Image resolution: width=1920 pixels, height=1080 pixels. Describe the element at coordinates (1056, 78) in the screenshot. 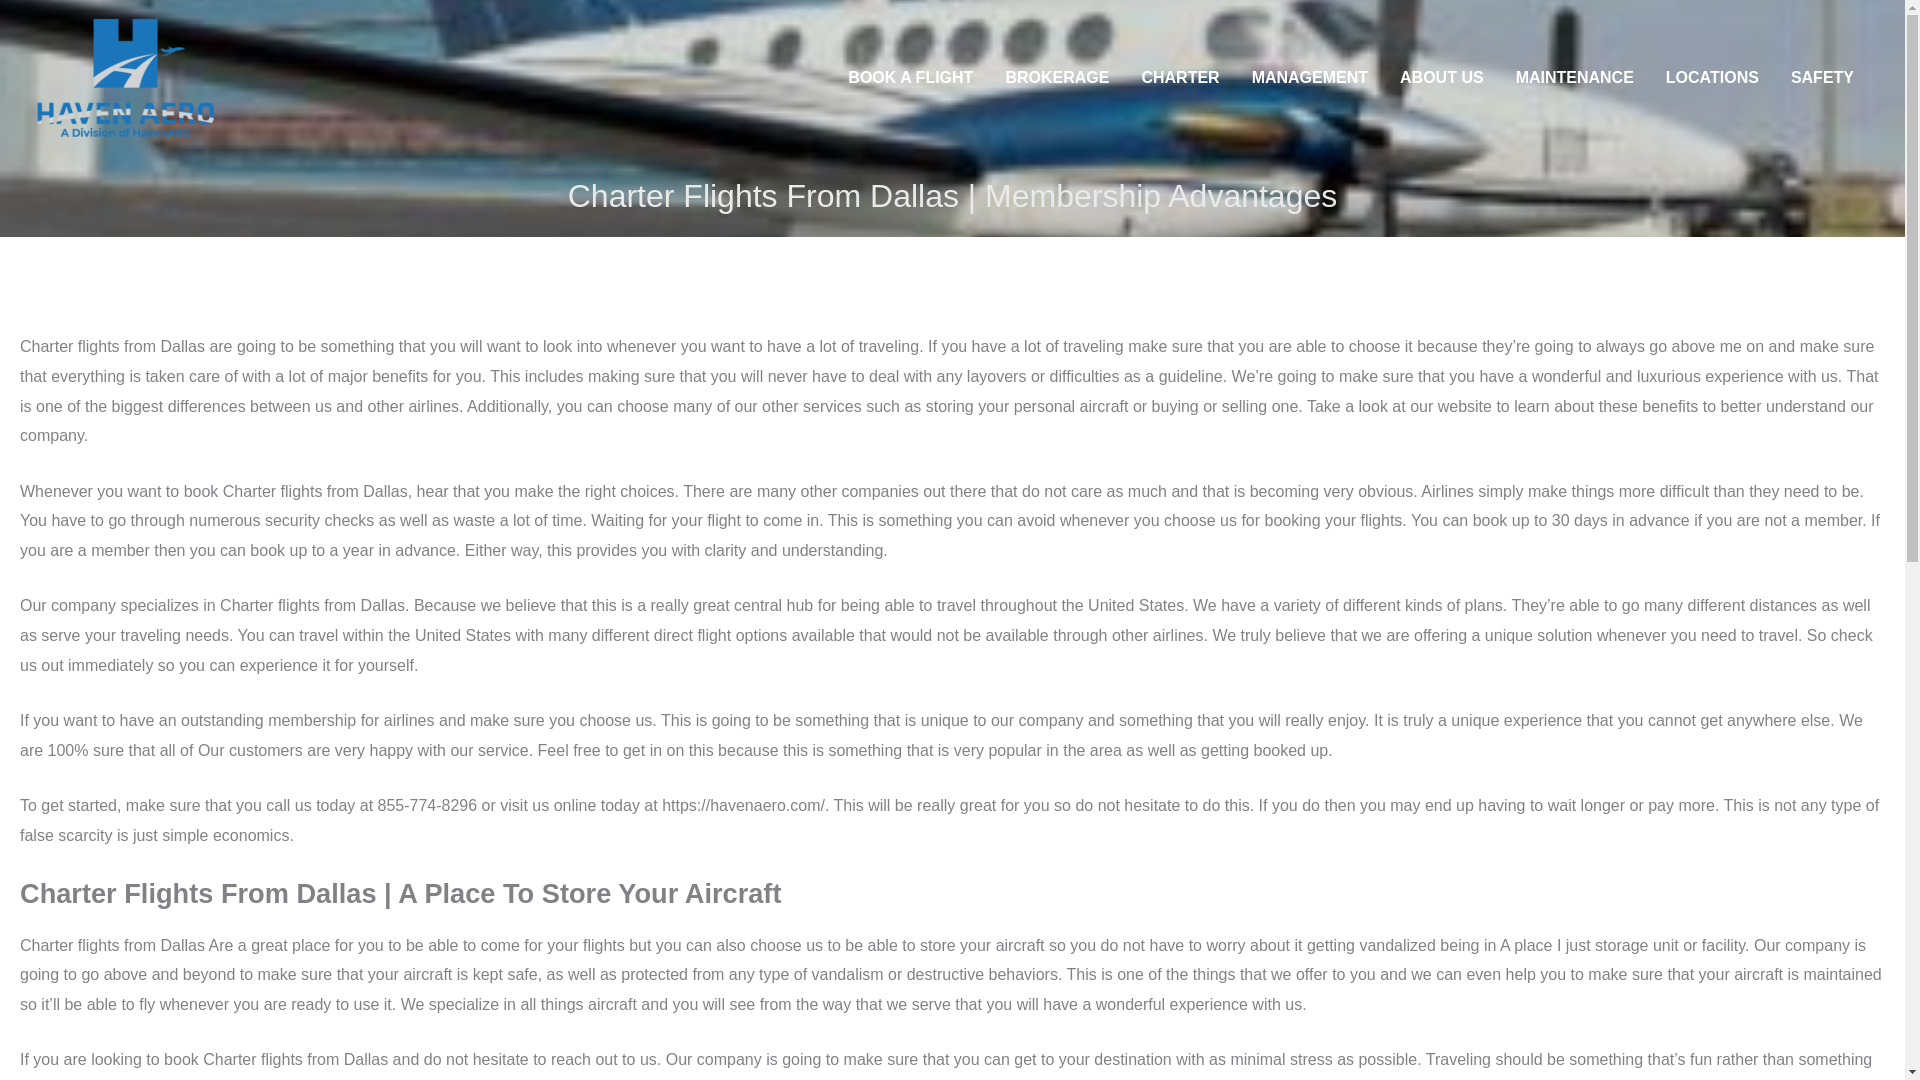

I see `BROKERAGE` at that location.